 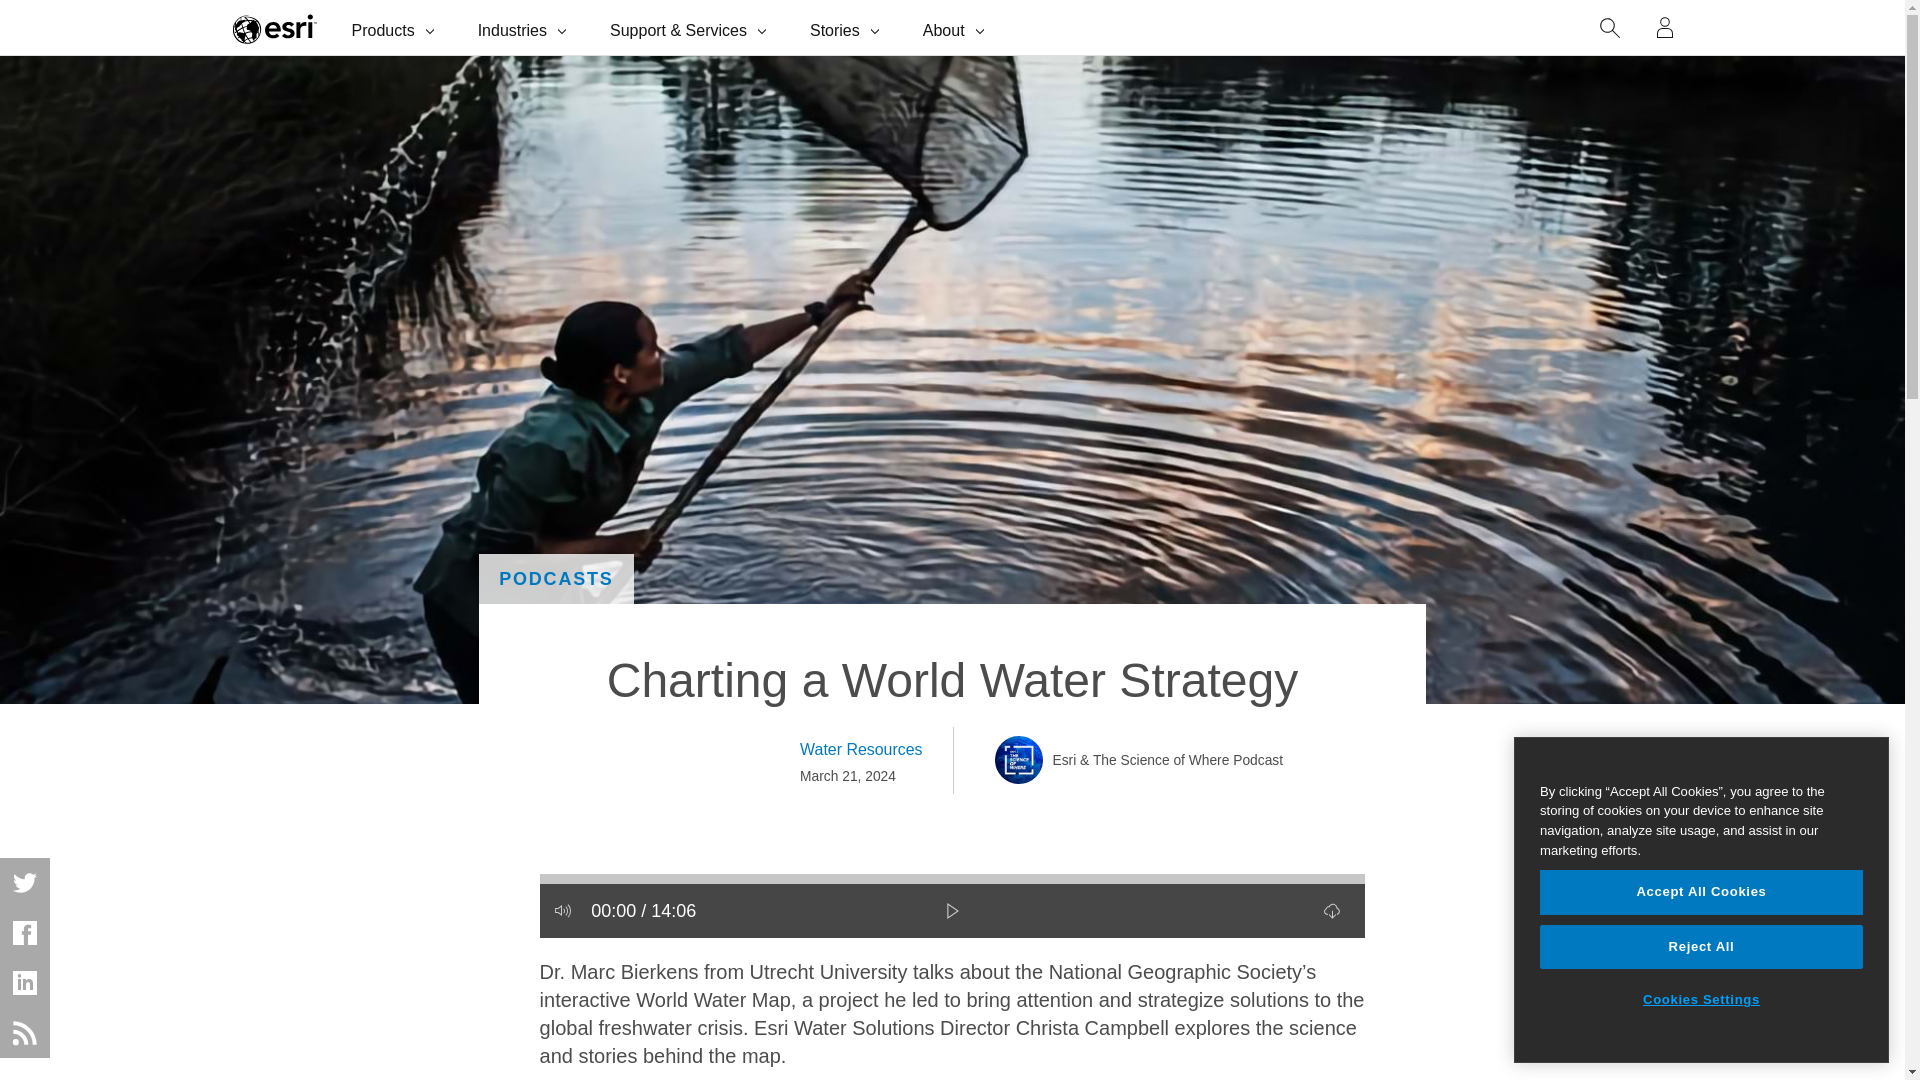 I want to click on Esri home page, so click(x=274, y=28).